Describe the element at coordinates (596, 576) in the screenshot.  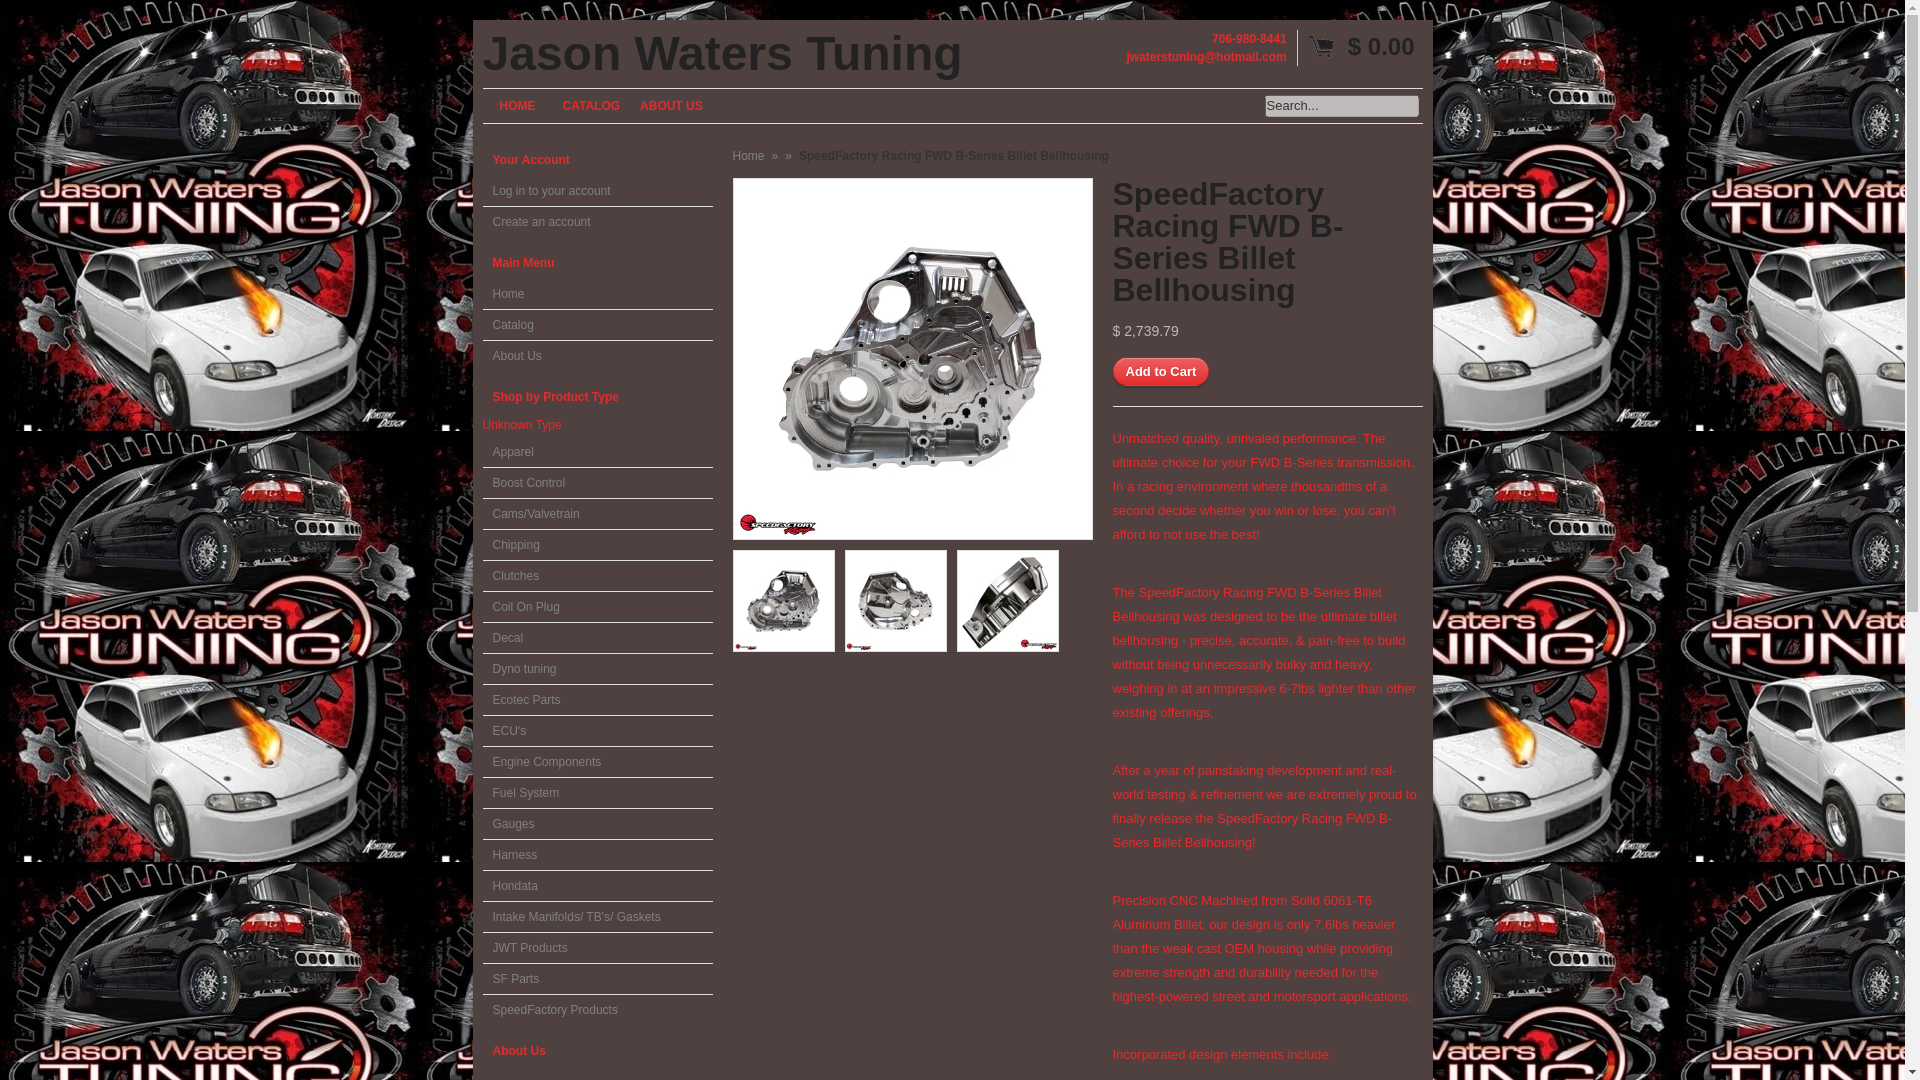
I see `Clutches` at that location.